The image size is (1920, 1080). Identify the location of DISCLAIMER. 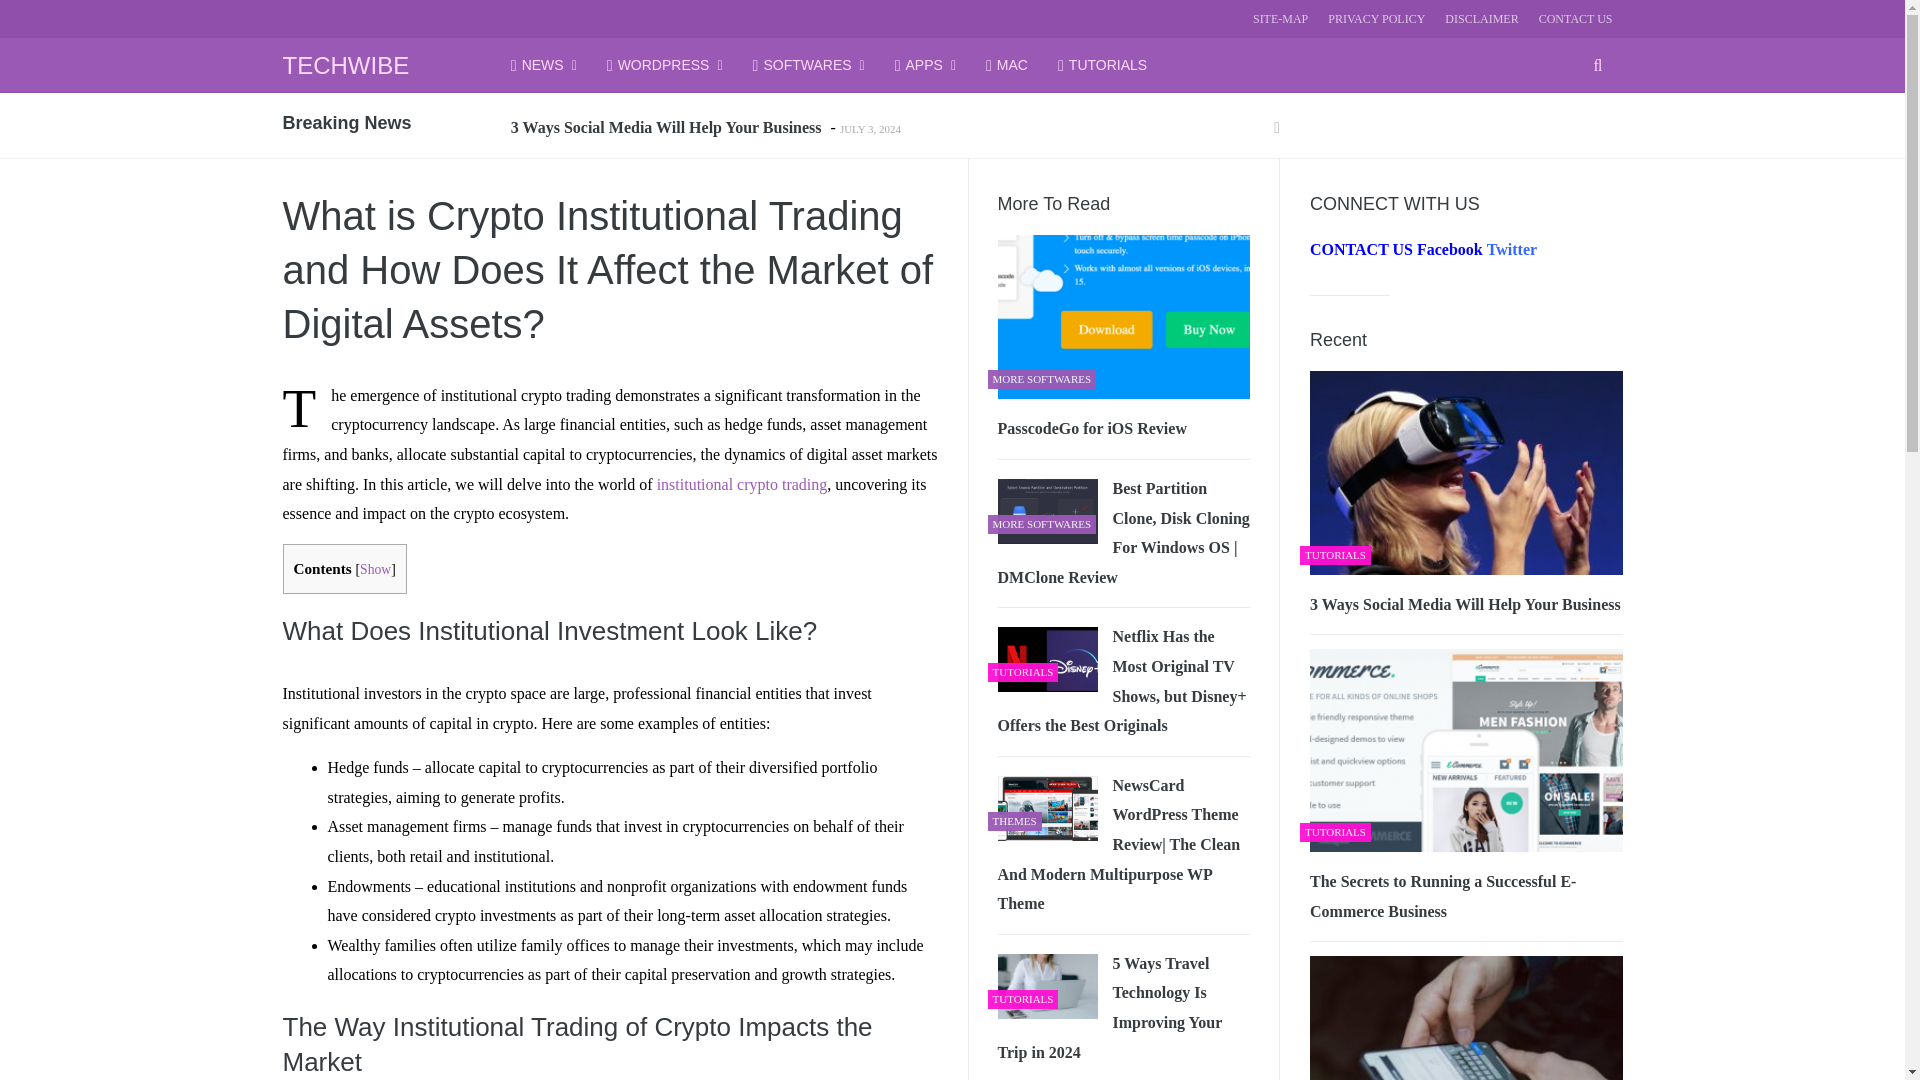
(1482, 18).